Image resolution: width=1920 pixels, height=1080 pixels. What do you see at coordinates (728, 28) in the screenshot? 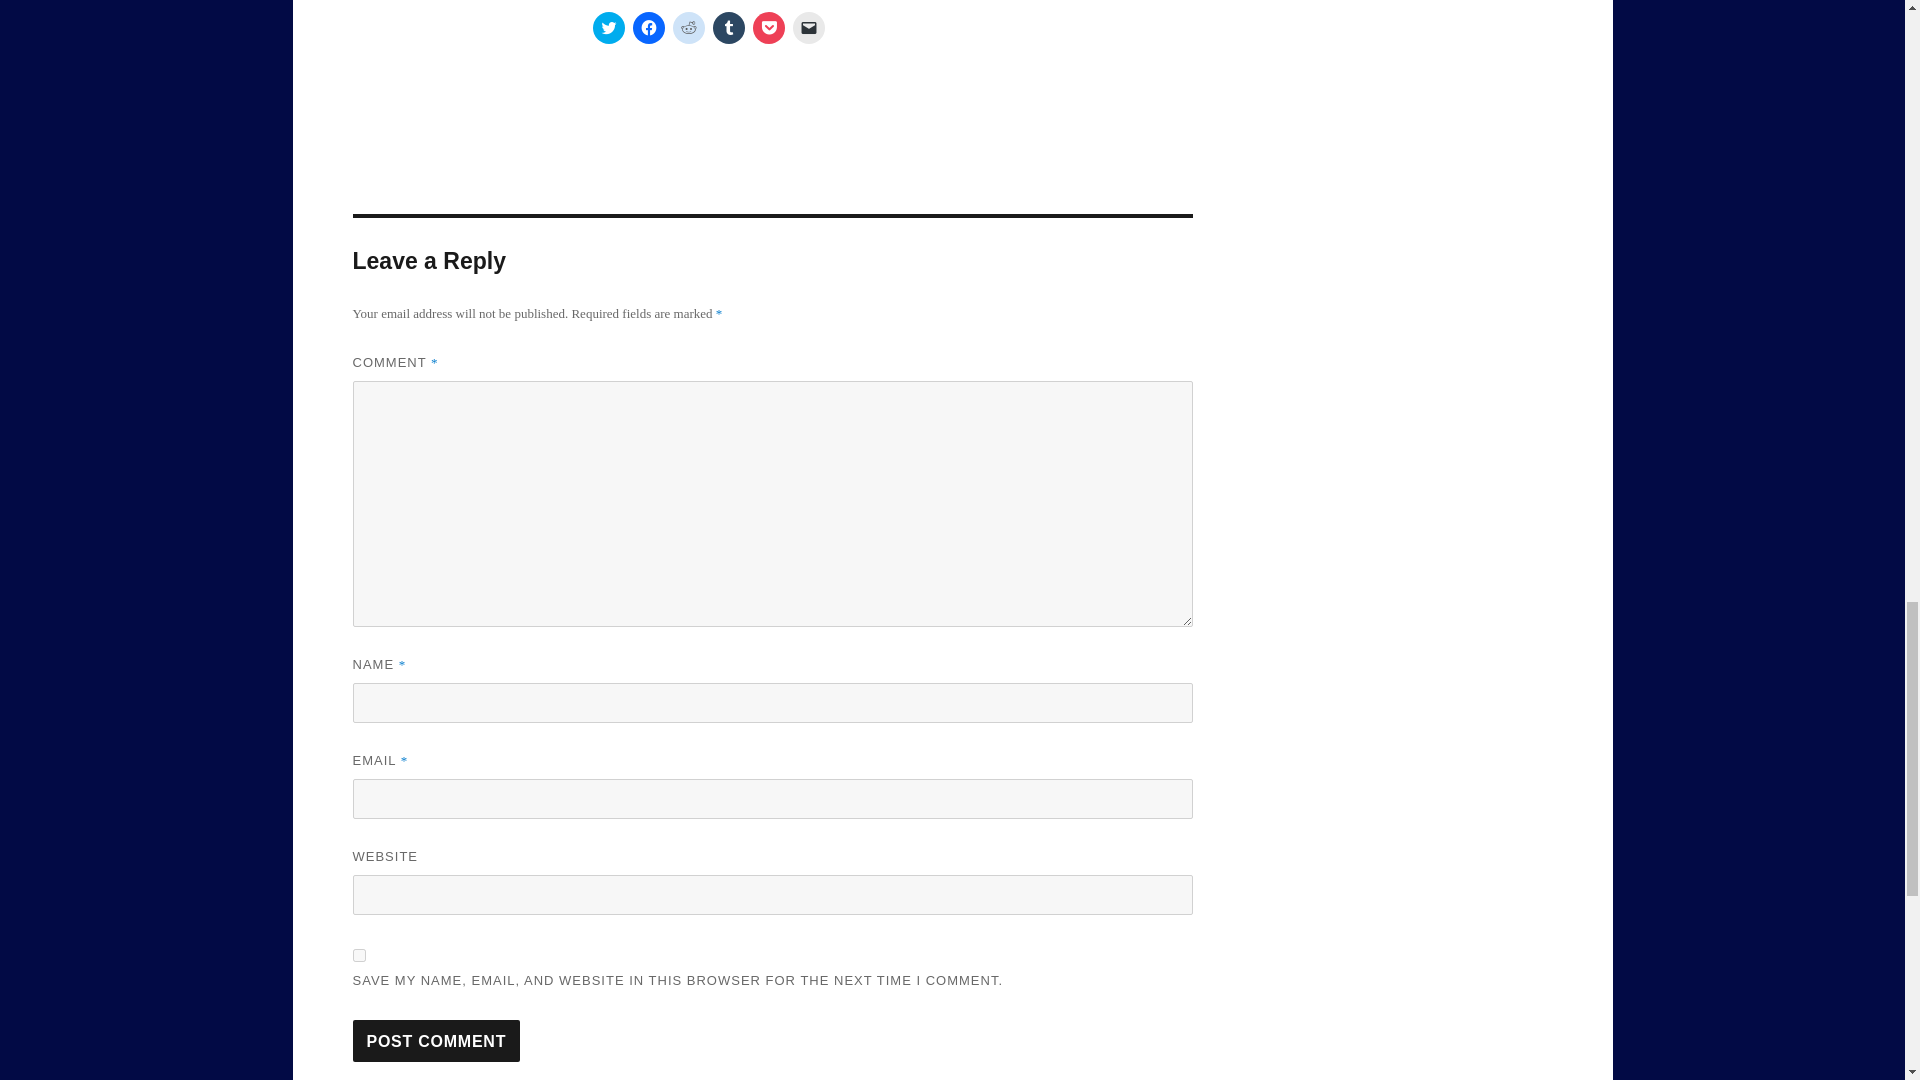
I see `Click to share on Tumblr` at bounding box center [728, 28].